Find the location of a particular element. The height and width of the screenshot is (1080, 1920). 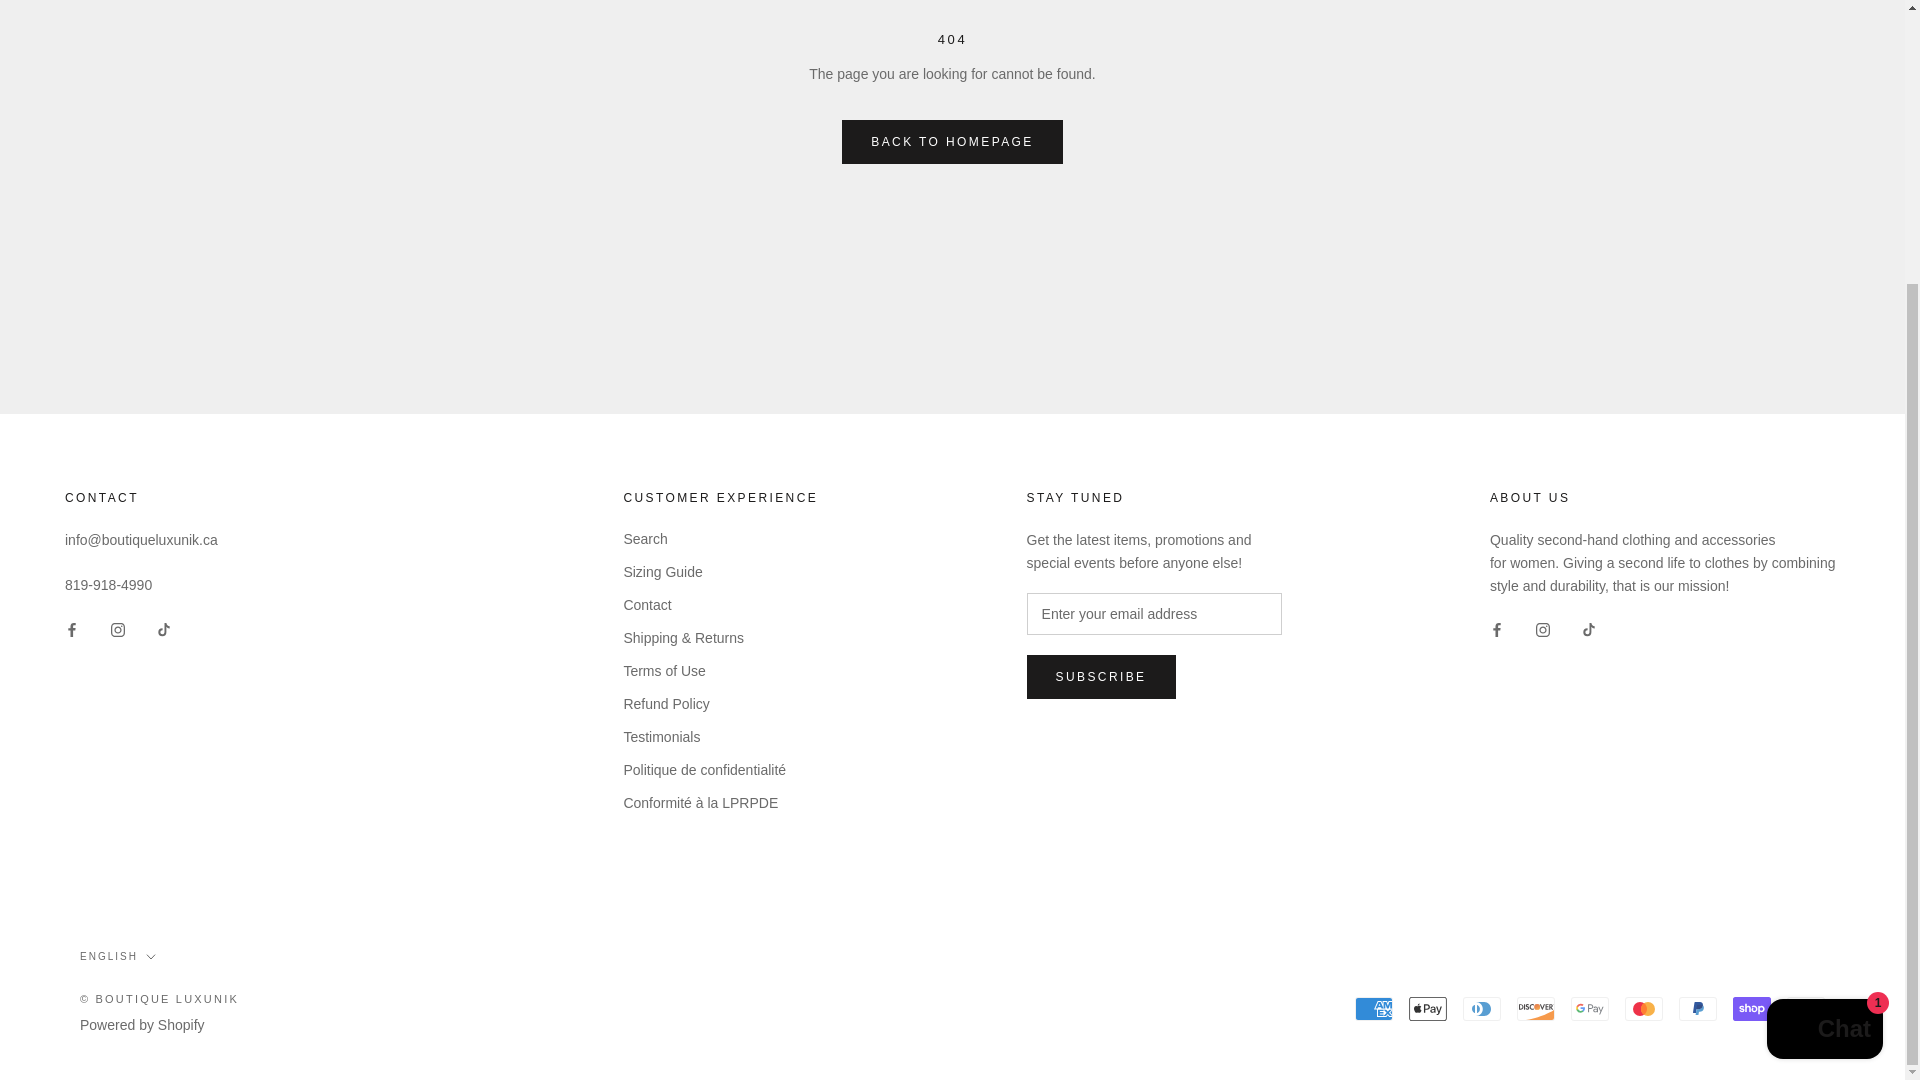

Shop Pay is located at coordinates (1752, 1008).